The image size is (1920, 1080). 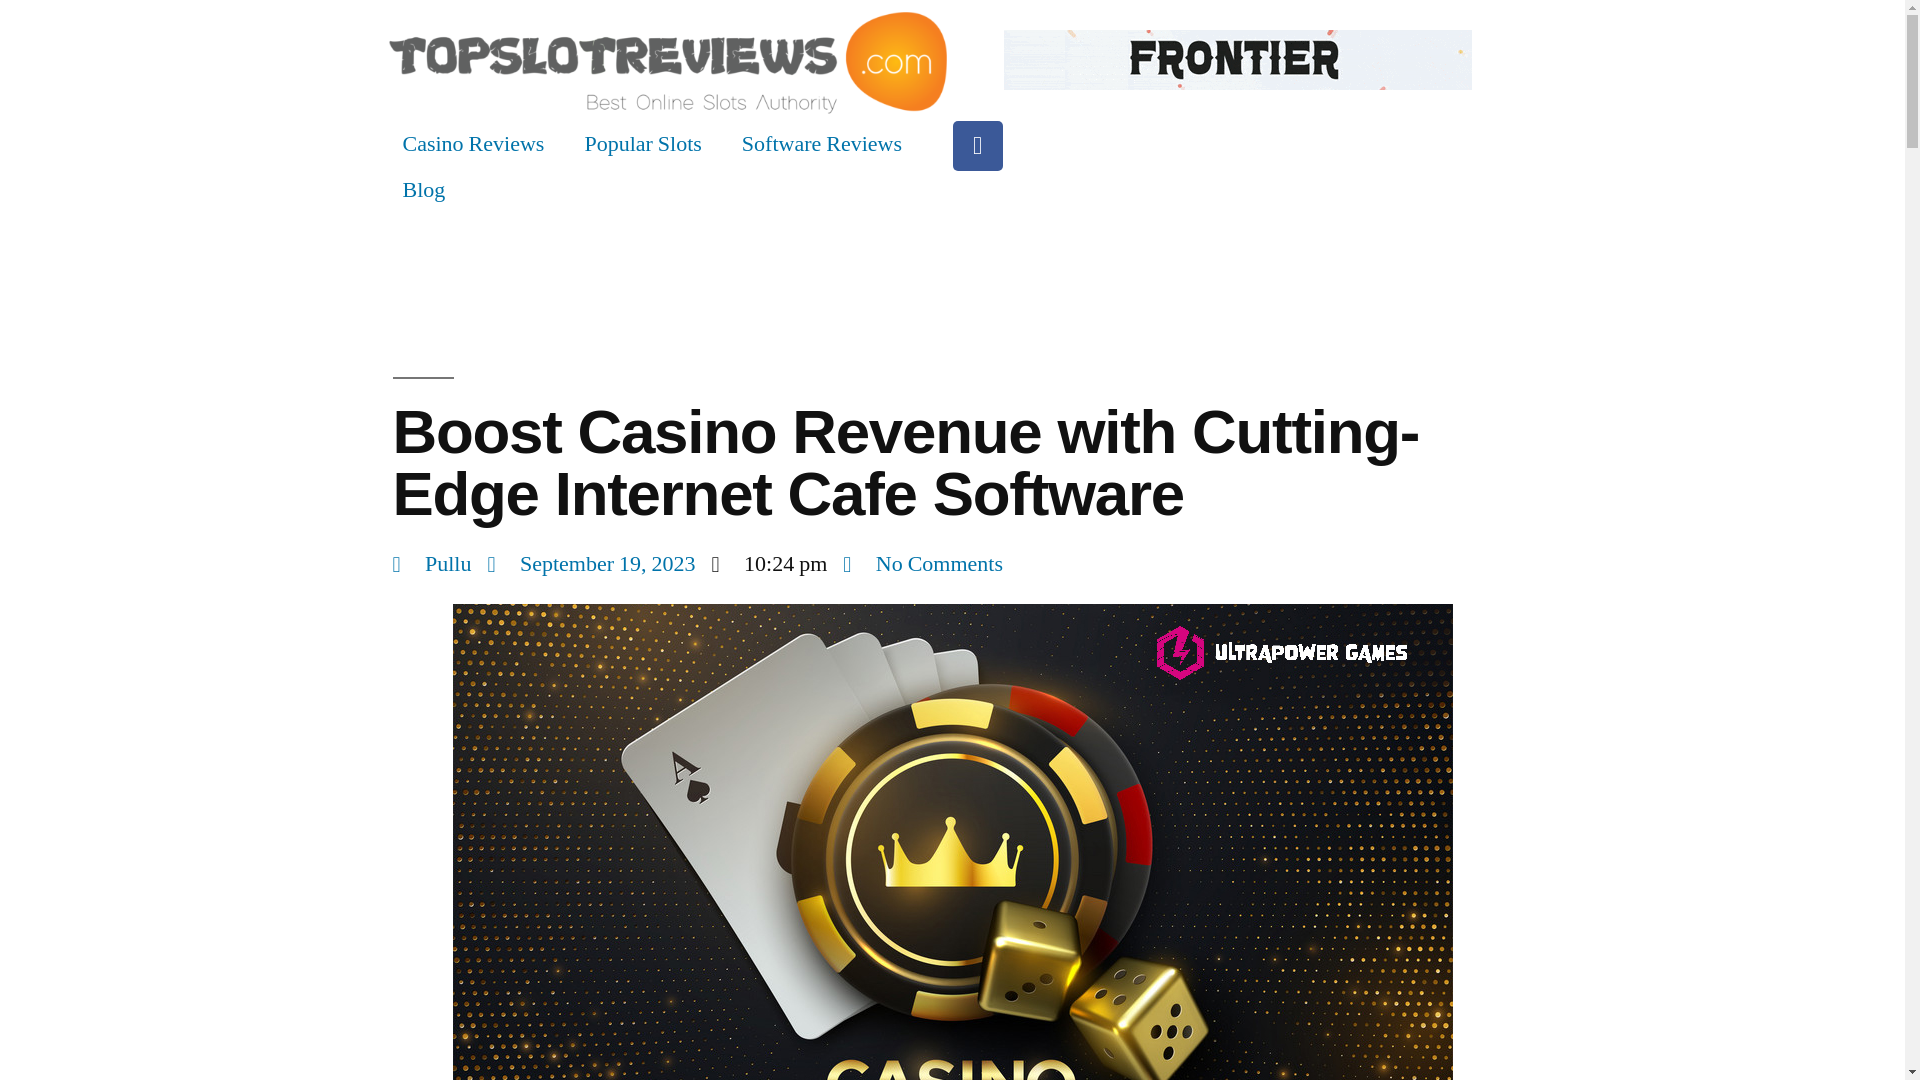 I want to click on Casino Reviews, so click(x=473, y=144).